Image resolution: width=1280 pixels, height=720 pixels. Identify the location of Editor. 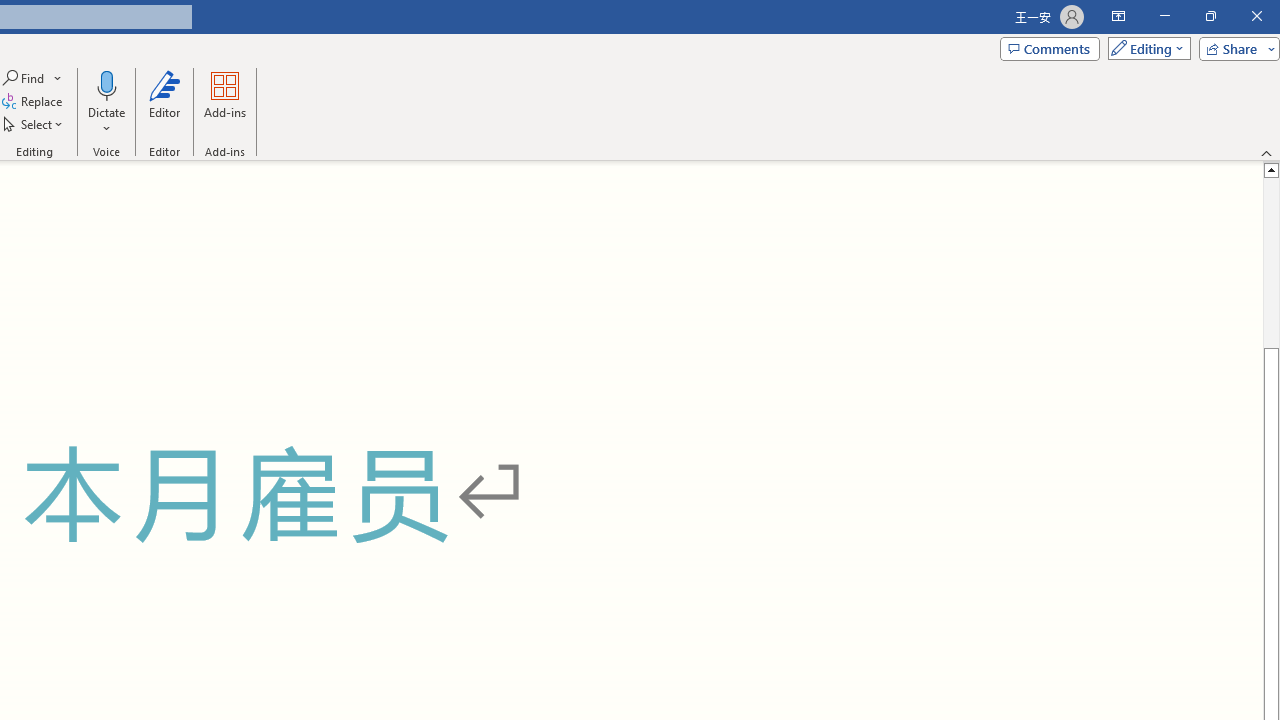
(164, 102).